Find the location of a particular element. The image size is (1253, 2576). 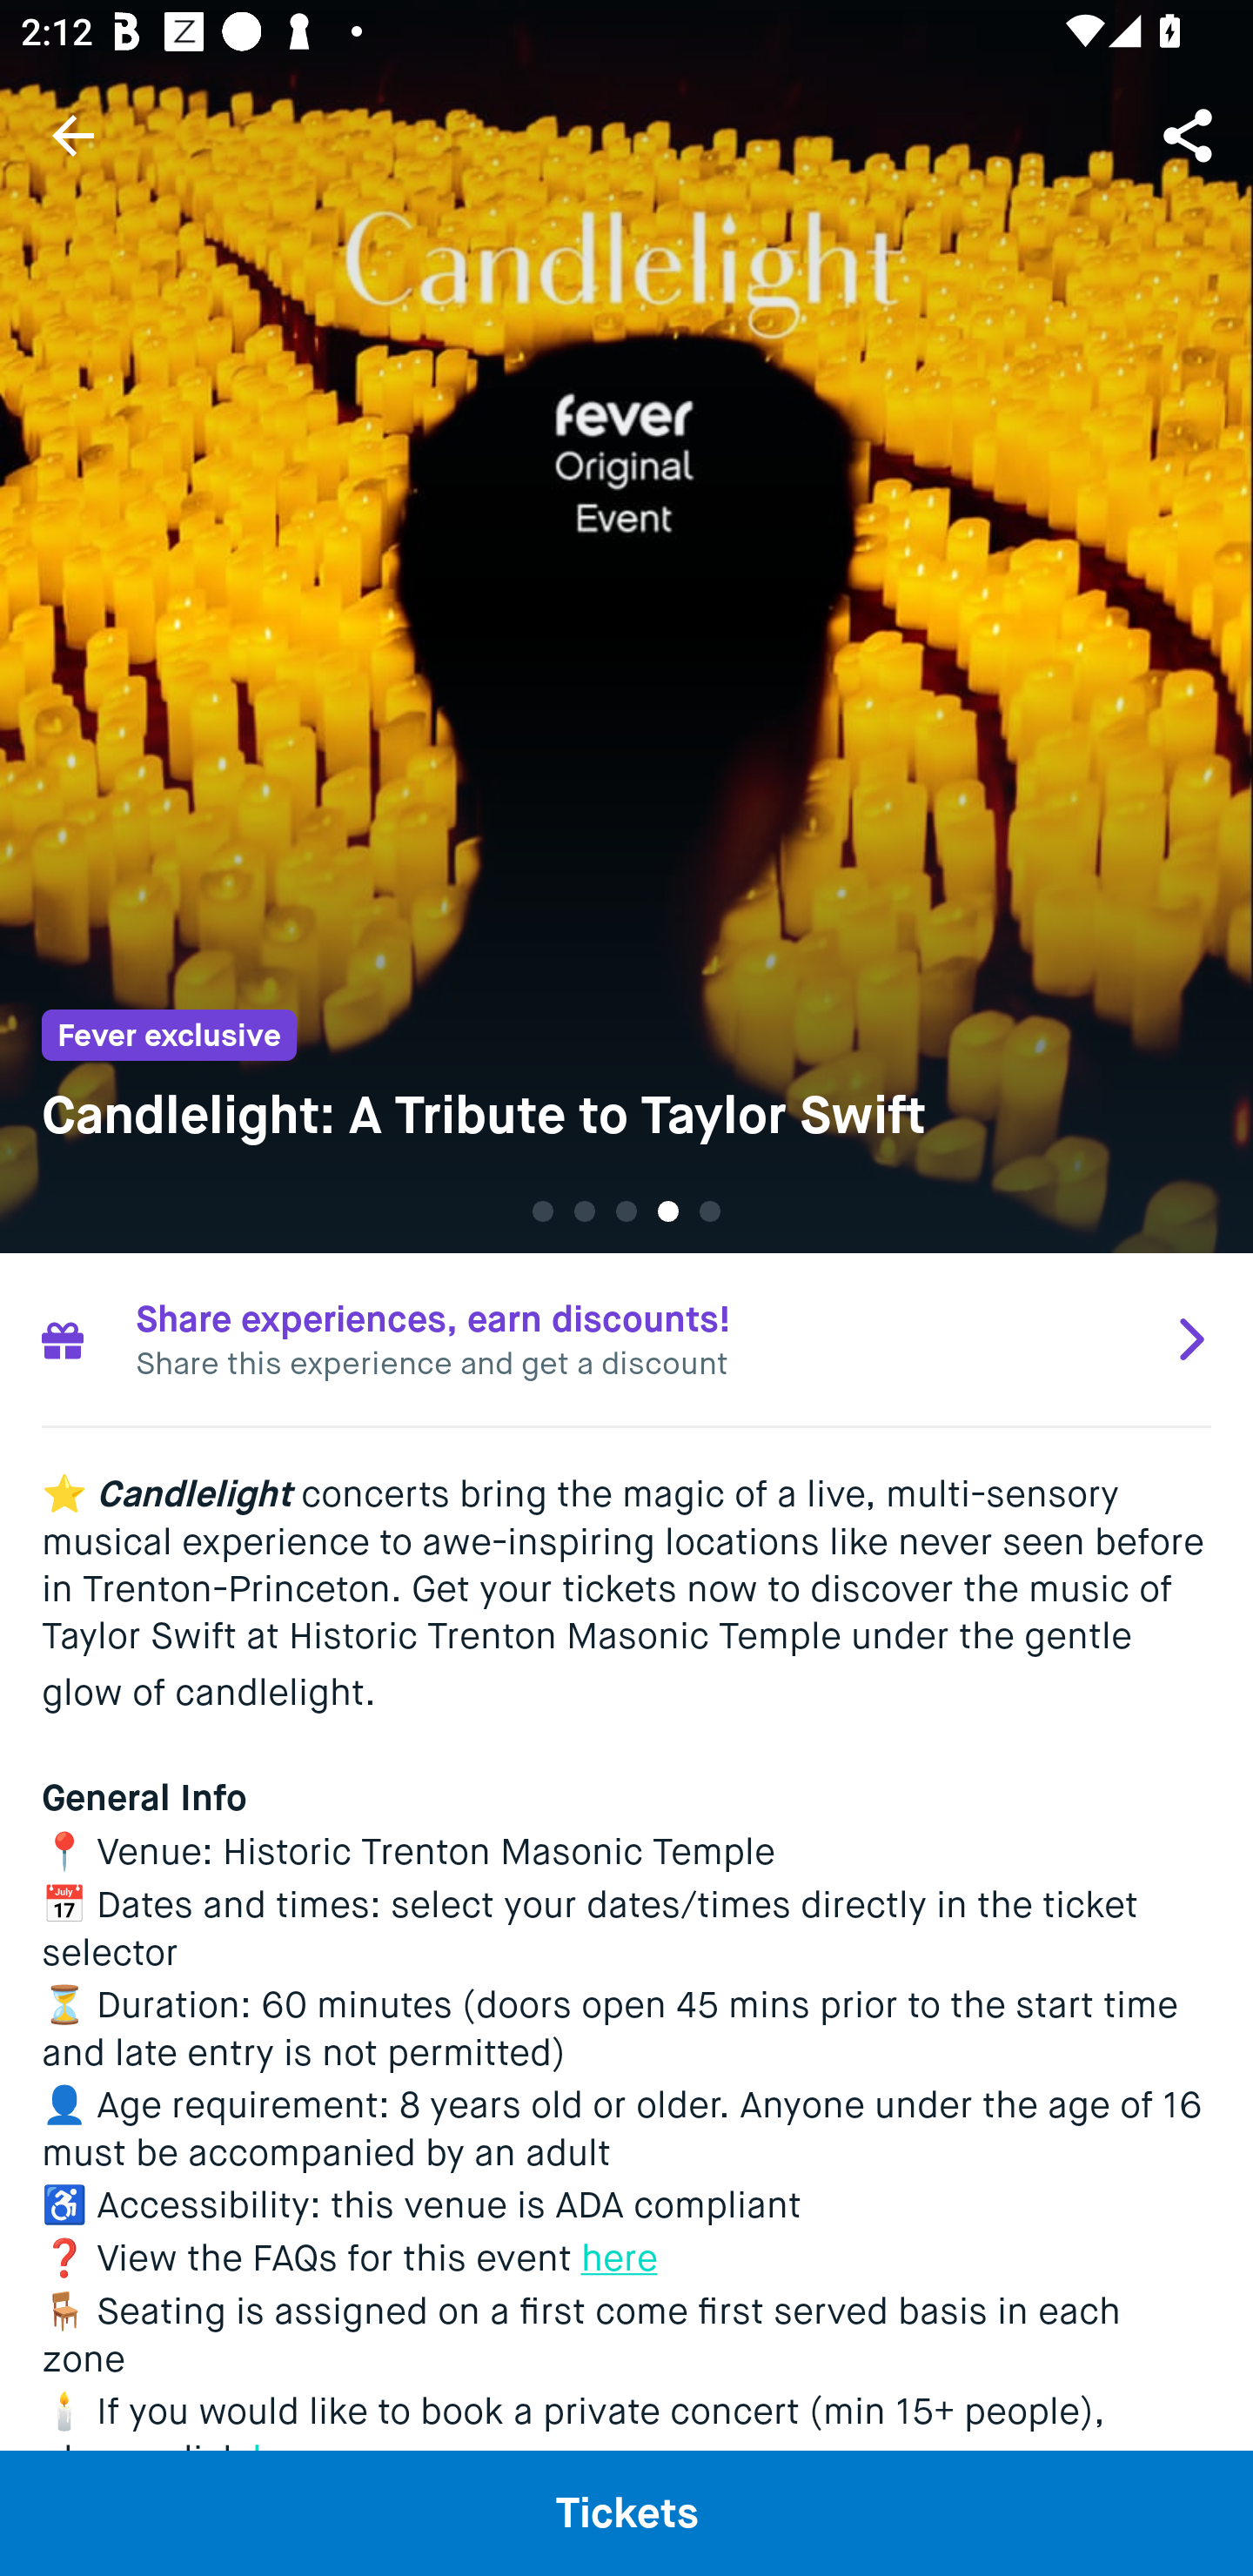

Navigate up is located at coordinates (73, 135).